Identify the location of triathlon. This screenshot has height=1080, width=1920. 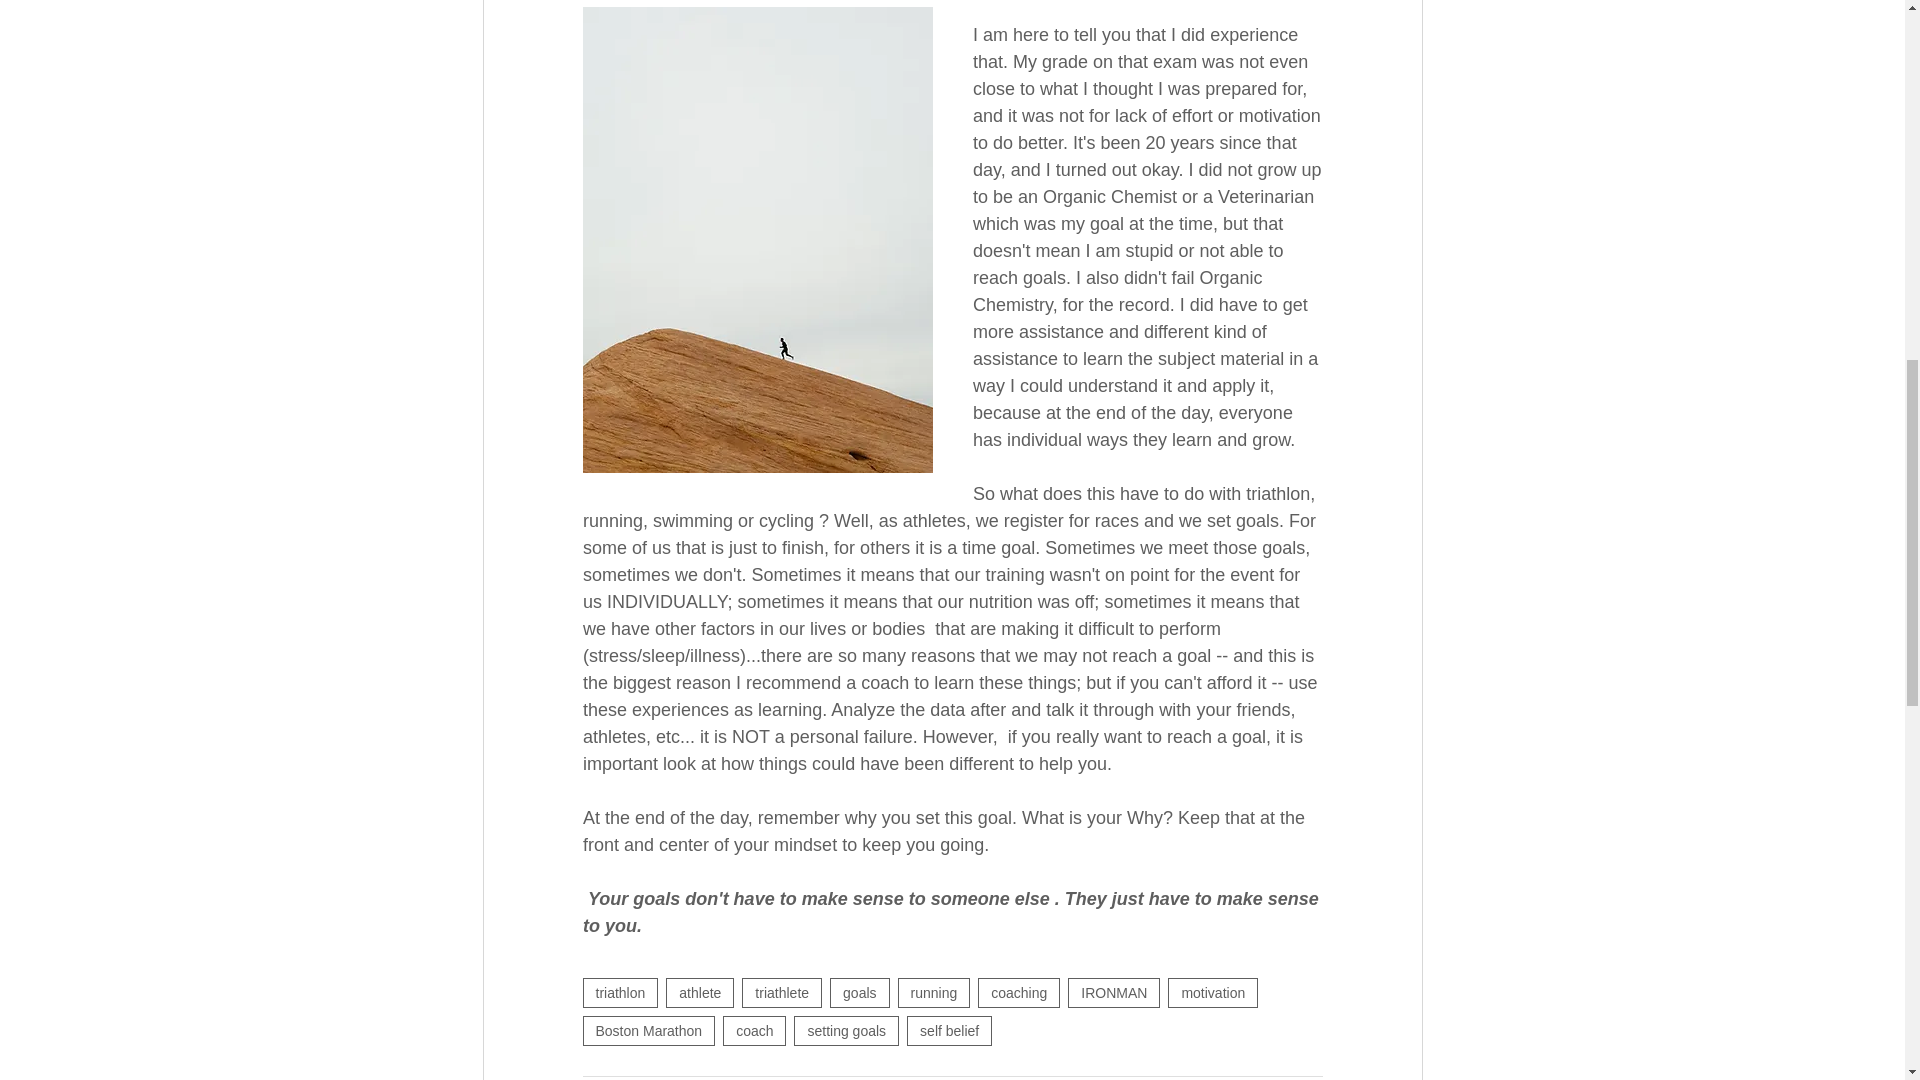
(620, 992).